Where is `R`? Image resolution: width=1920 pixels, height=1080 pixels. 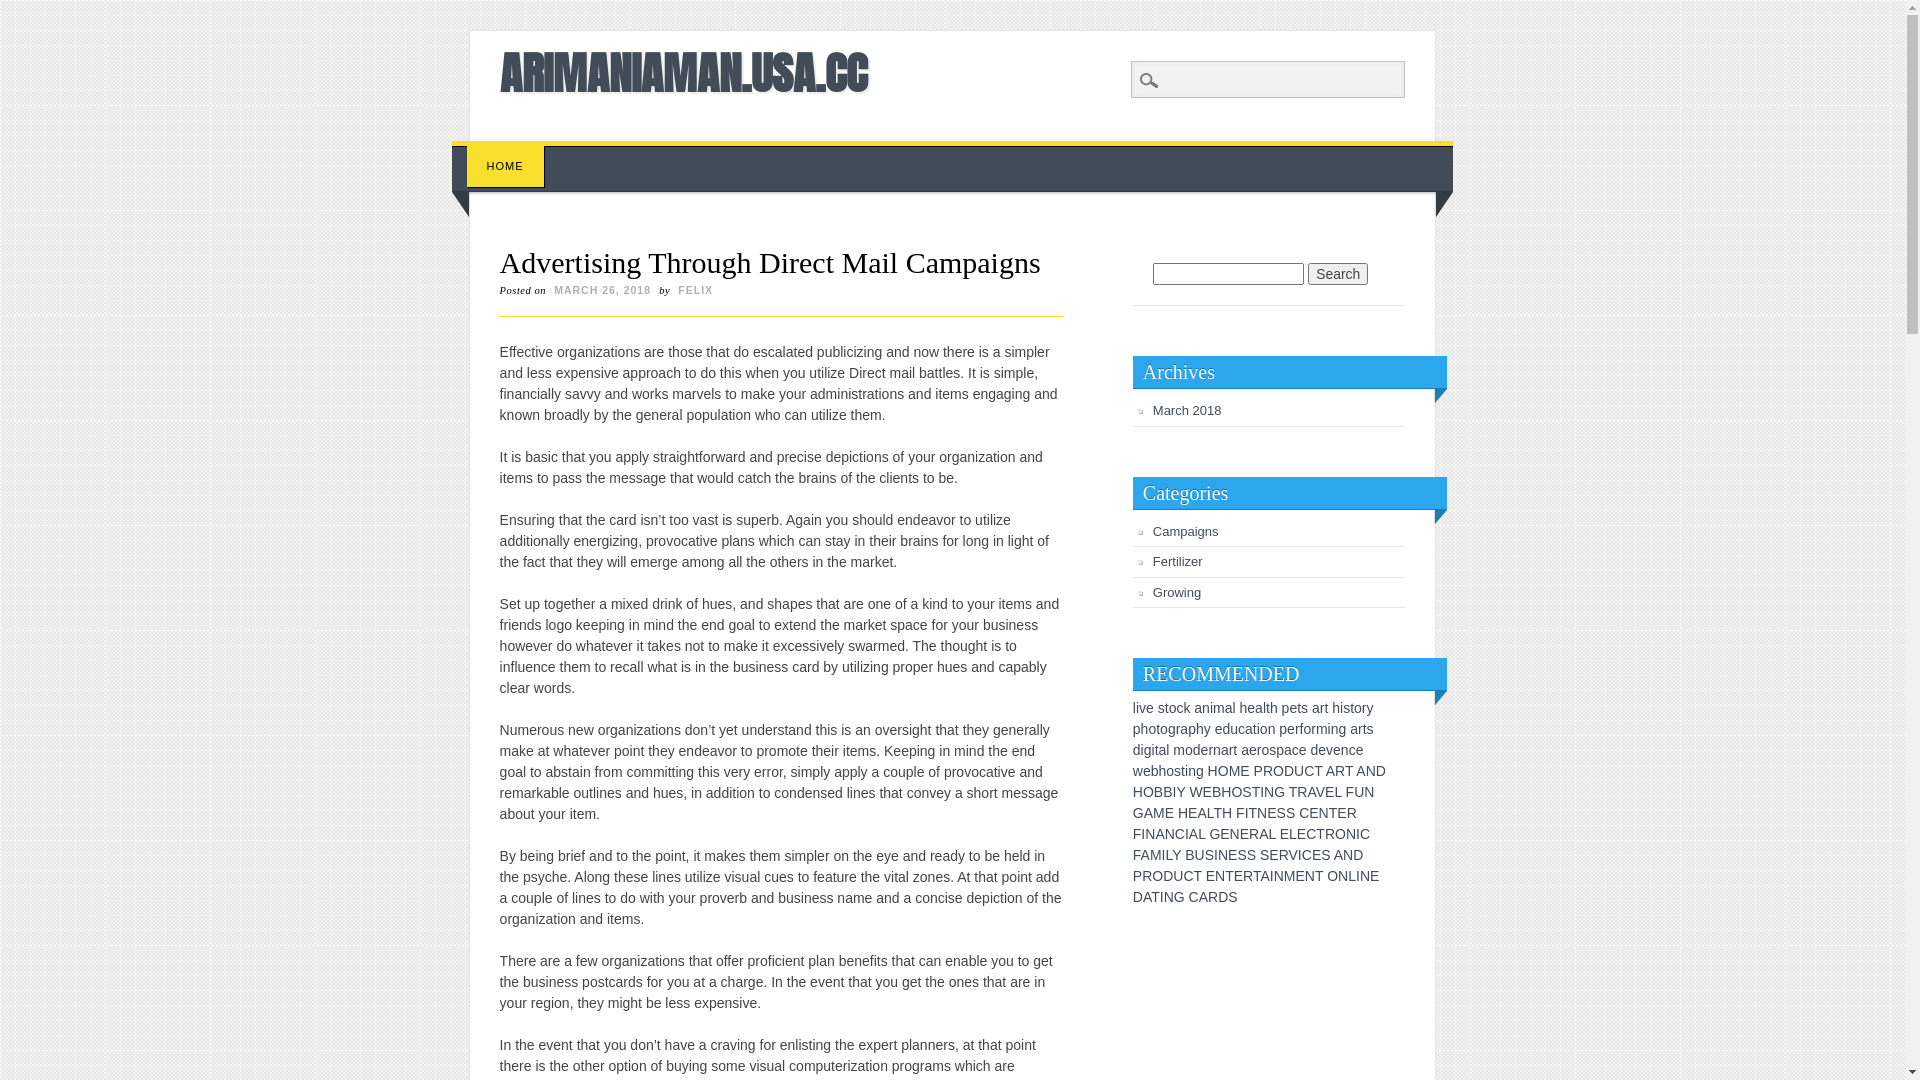 R is located at coordinates (1248, 876).